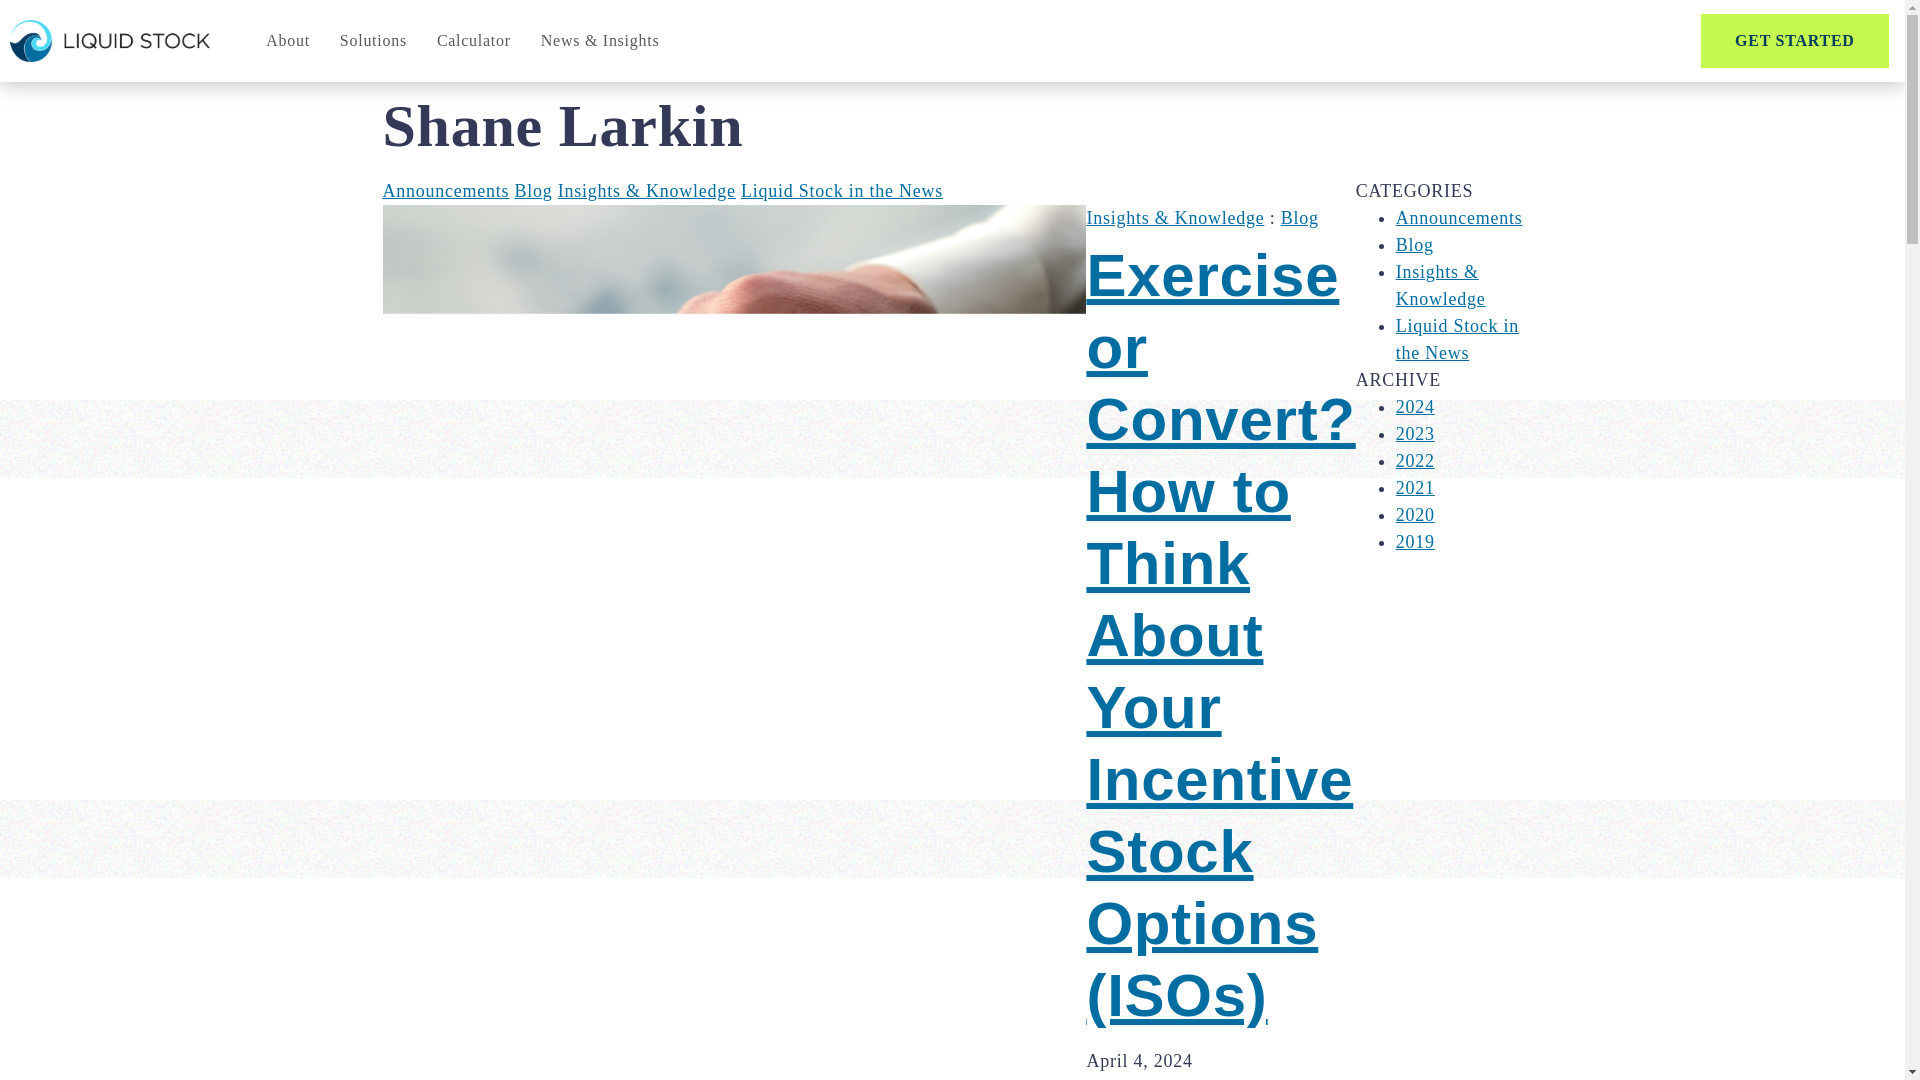 The height and width of the screenshot is (1080, 1920). I want to click on Blog, so click(533, 190).